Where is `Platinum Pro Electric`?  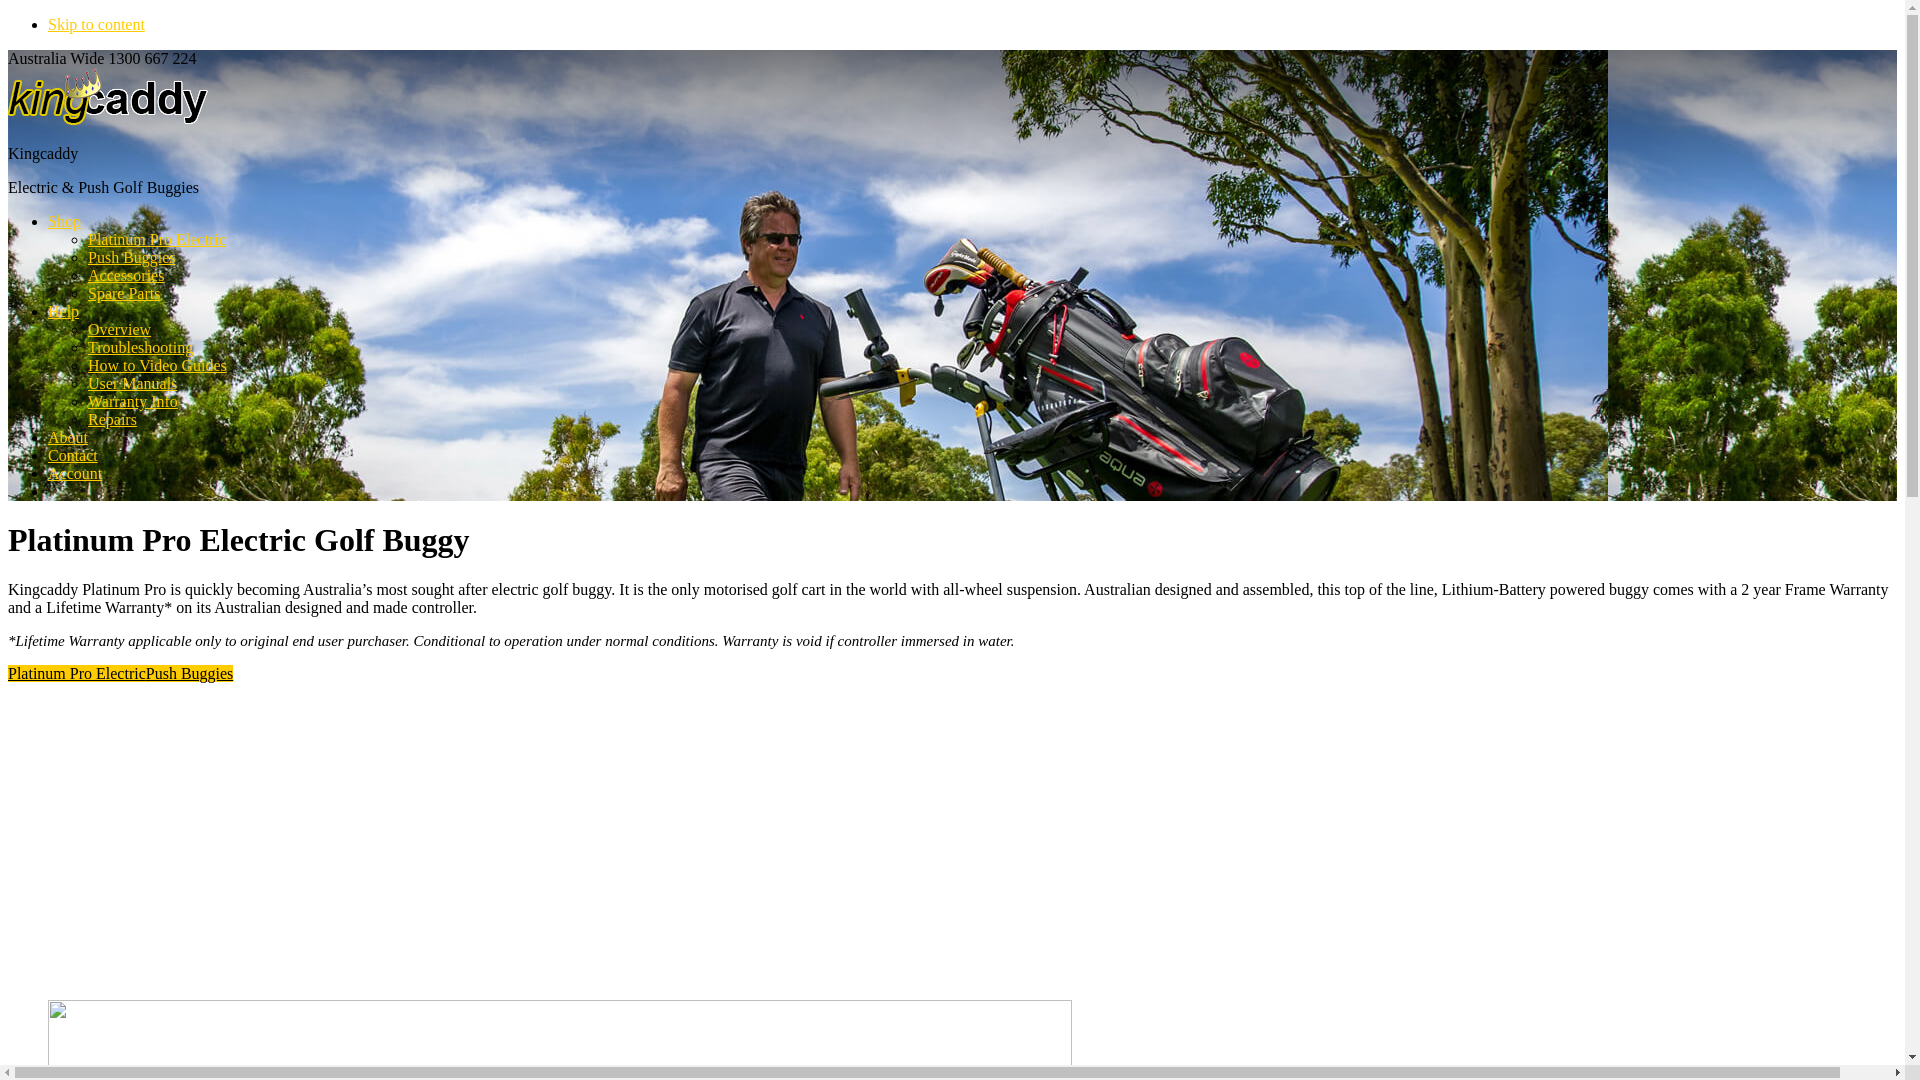 Platinum Pro Electric is located at coordinates (157, 240).